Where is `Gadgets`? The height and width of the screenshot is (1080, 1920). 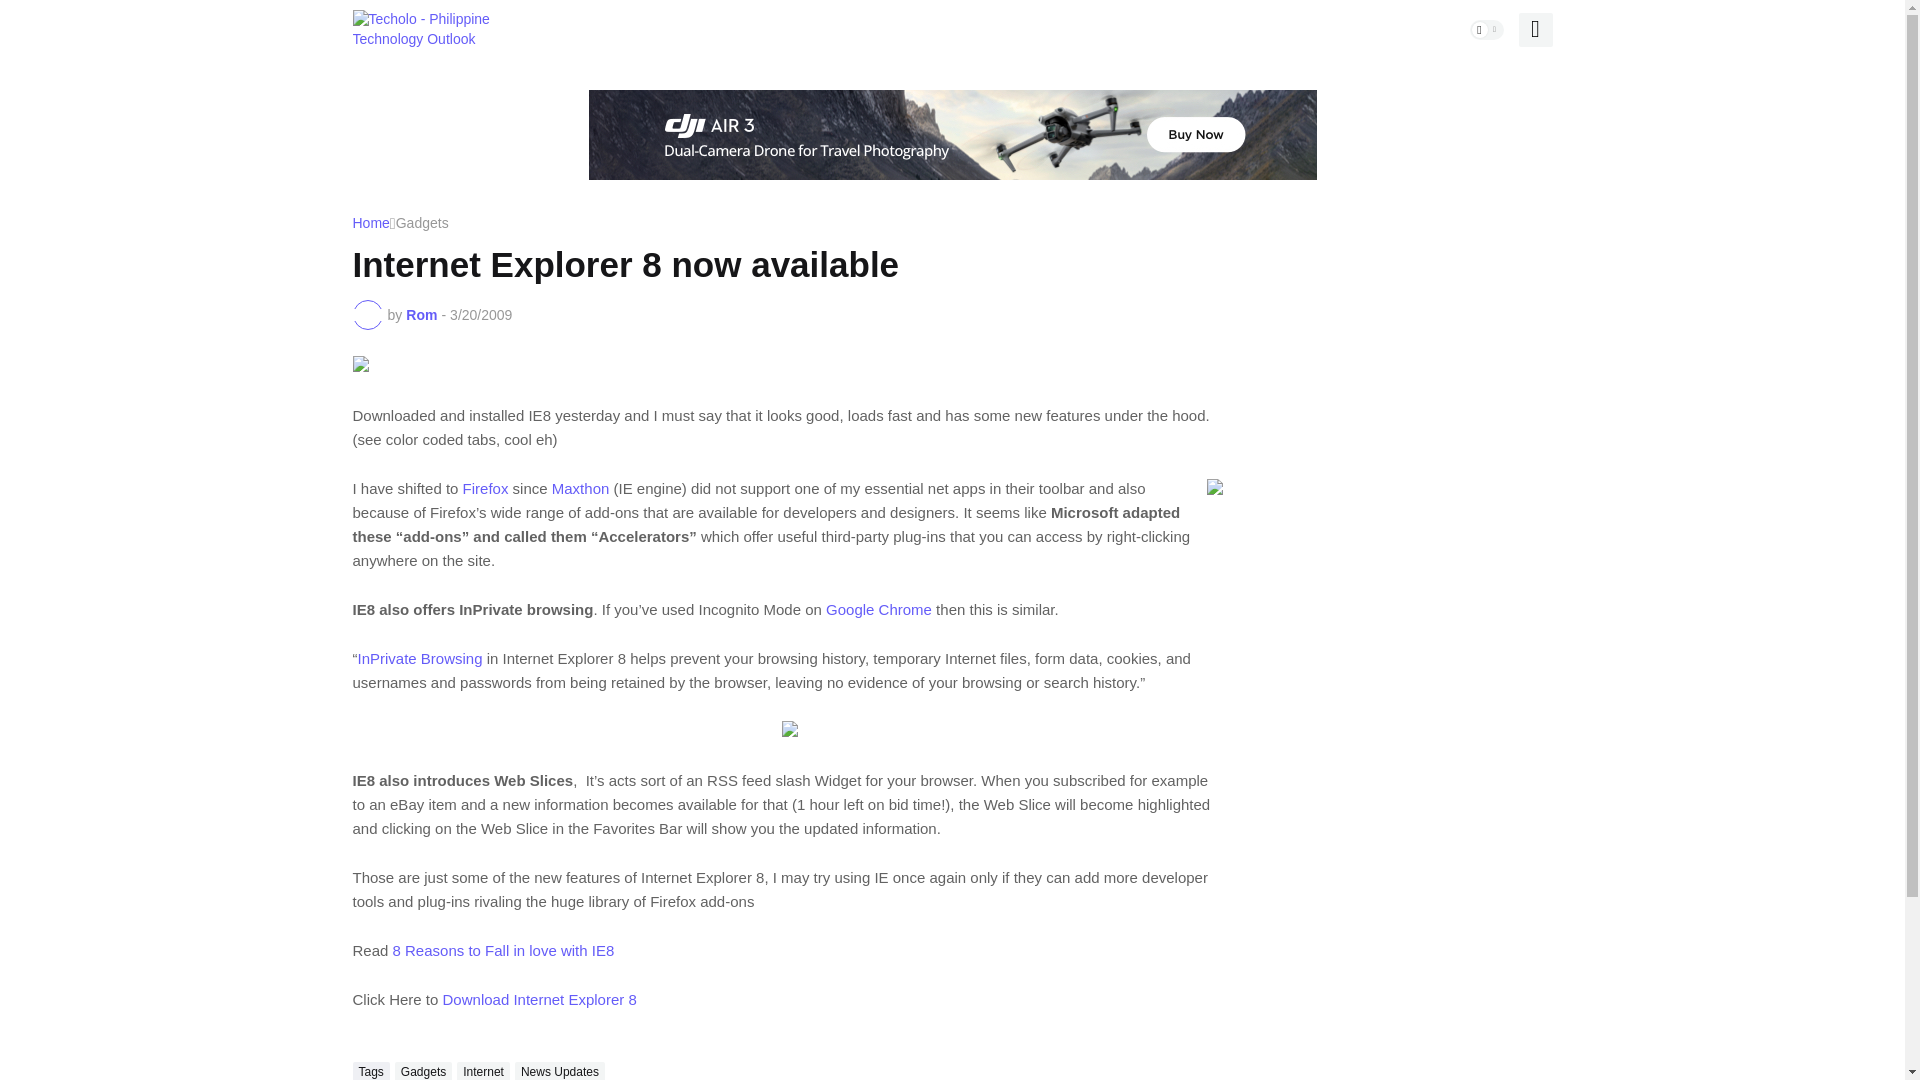 Gadgets is located at coordinates (423, 1070).